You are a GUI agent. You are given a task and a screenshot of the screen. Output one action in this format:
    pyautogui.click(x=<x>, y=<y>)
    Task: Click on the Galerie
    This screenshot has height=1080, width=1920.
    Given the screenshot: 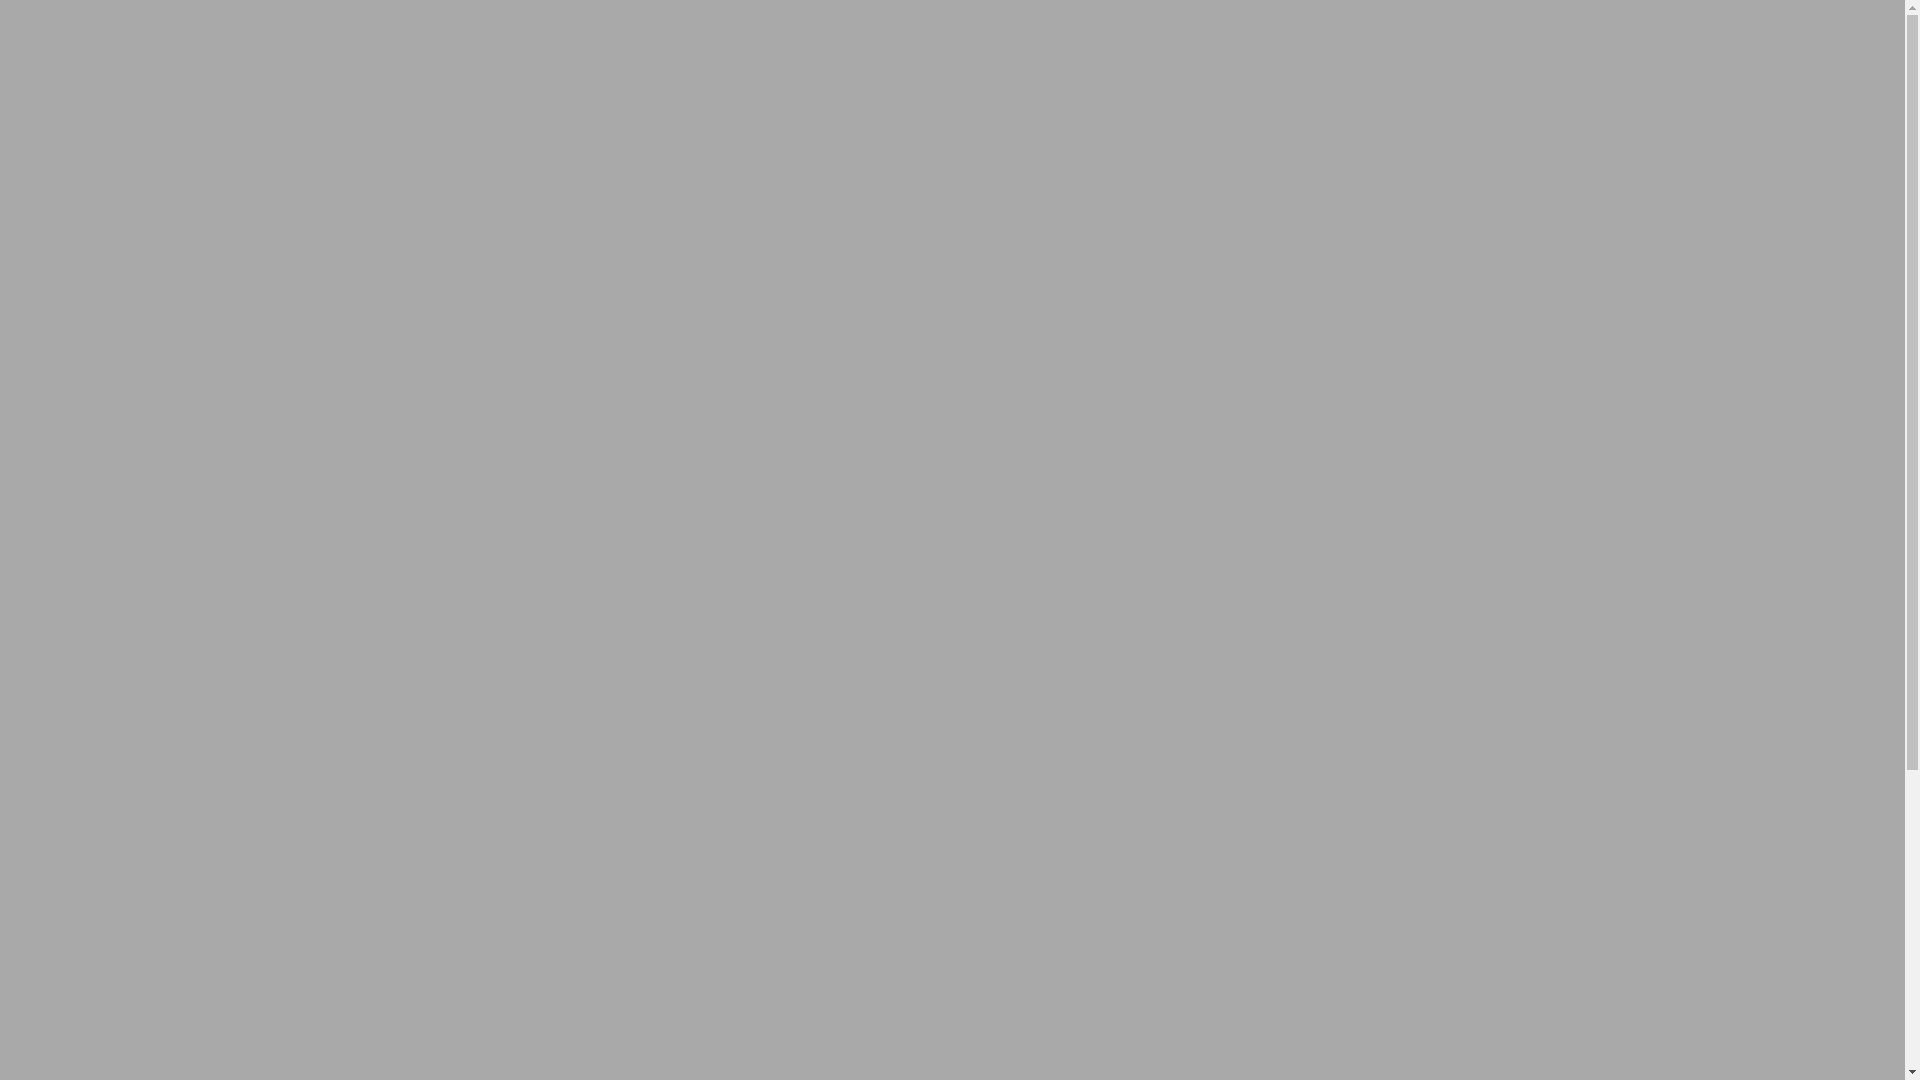 What is the action you would take?
    pyautogui.click(x=64, y=761)
    